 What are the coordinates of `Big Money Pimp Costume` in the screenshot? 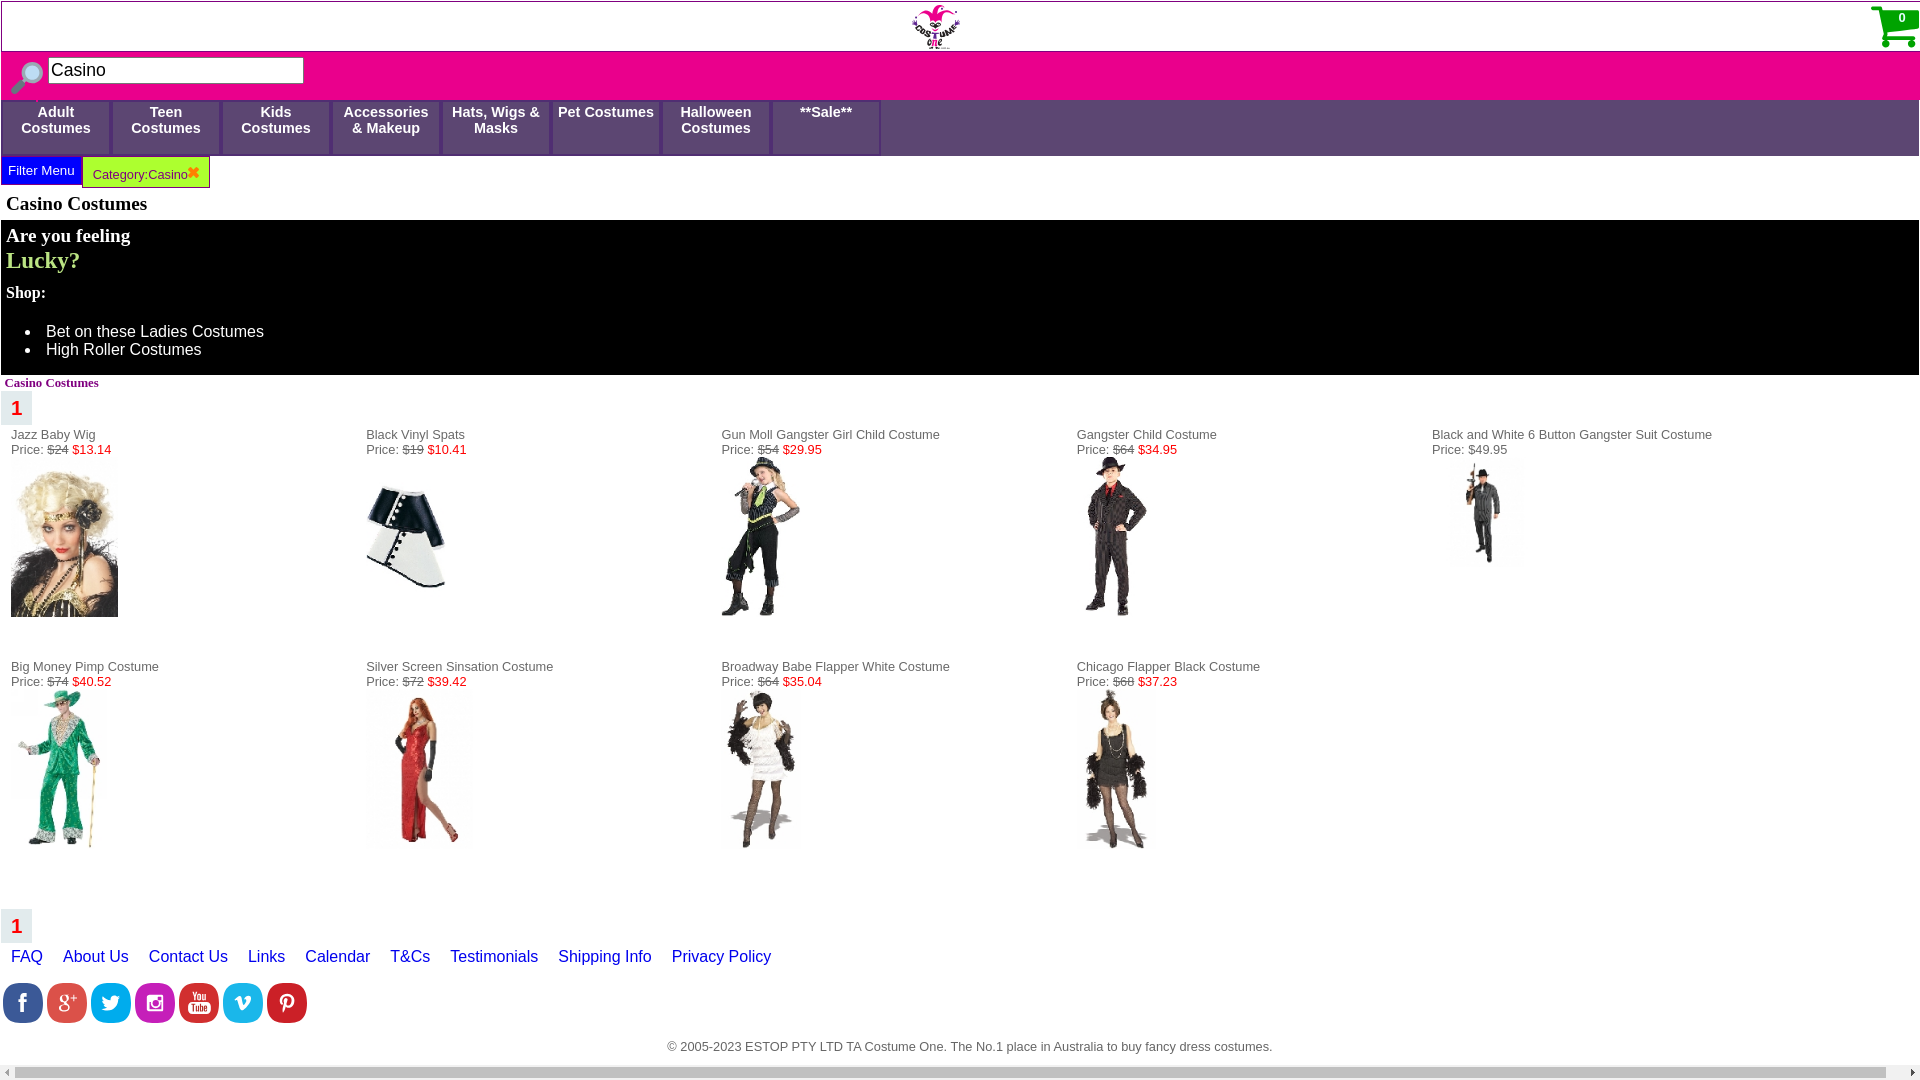 It's located at (59, 769).